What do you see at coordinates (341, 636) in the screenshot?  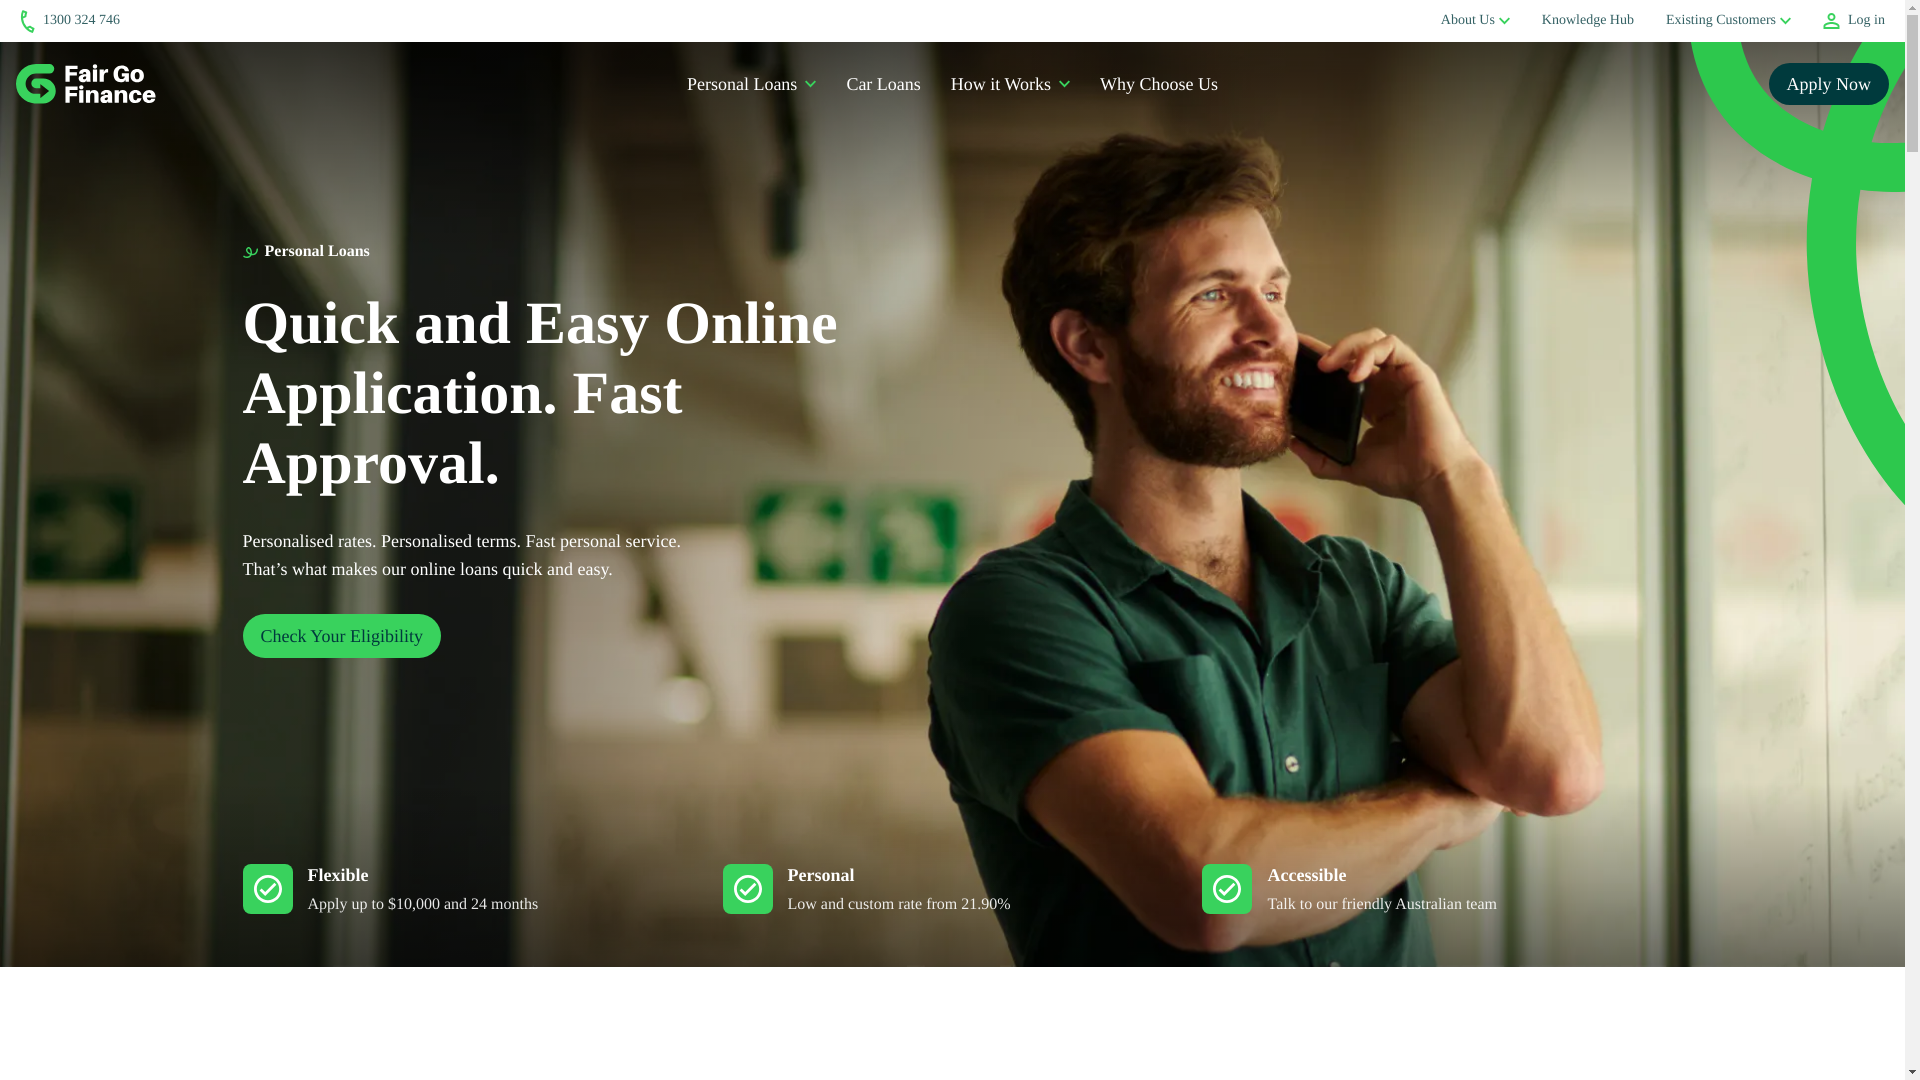 I see `Check Your Eligibility` at bounding box center [341, 636].